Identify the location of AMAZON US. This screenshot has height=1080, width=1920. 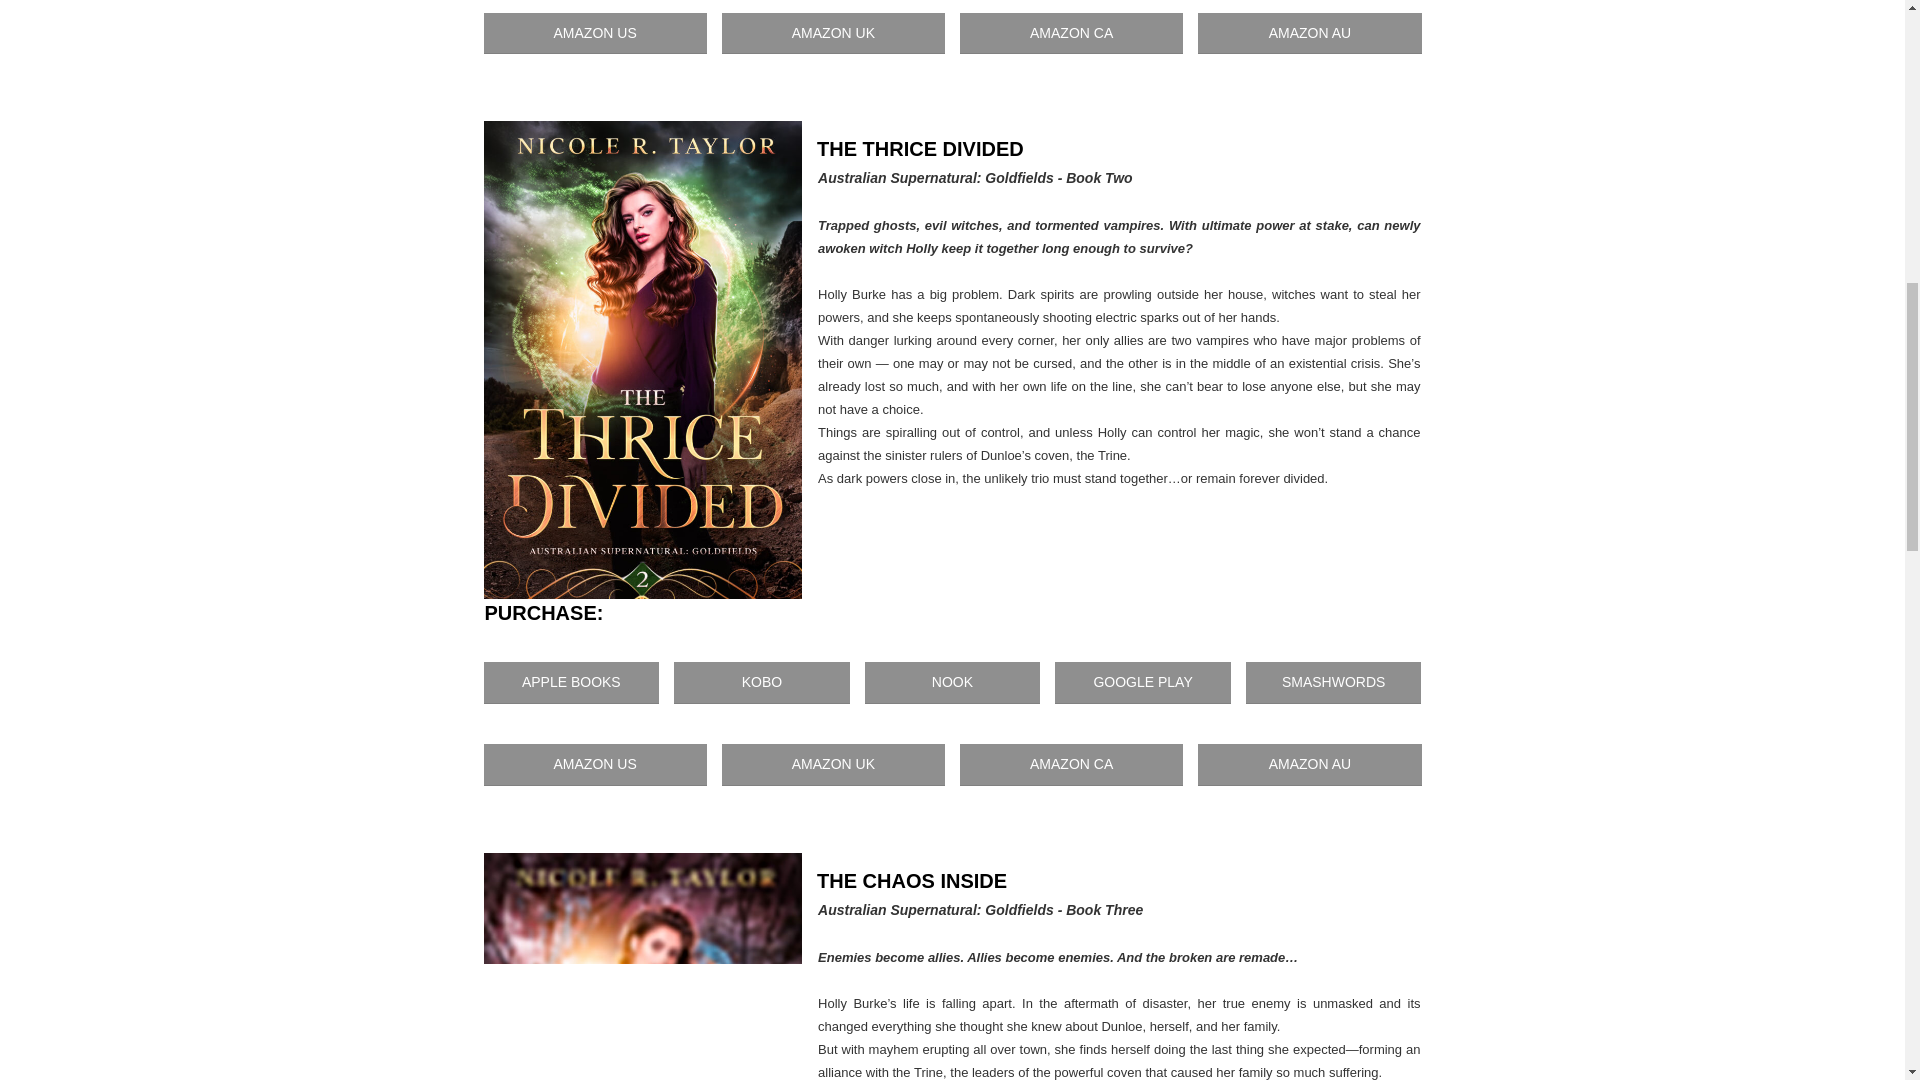
(594, 34).